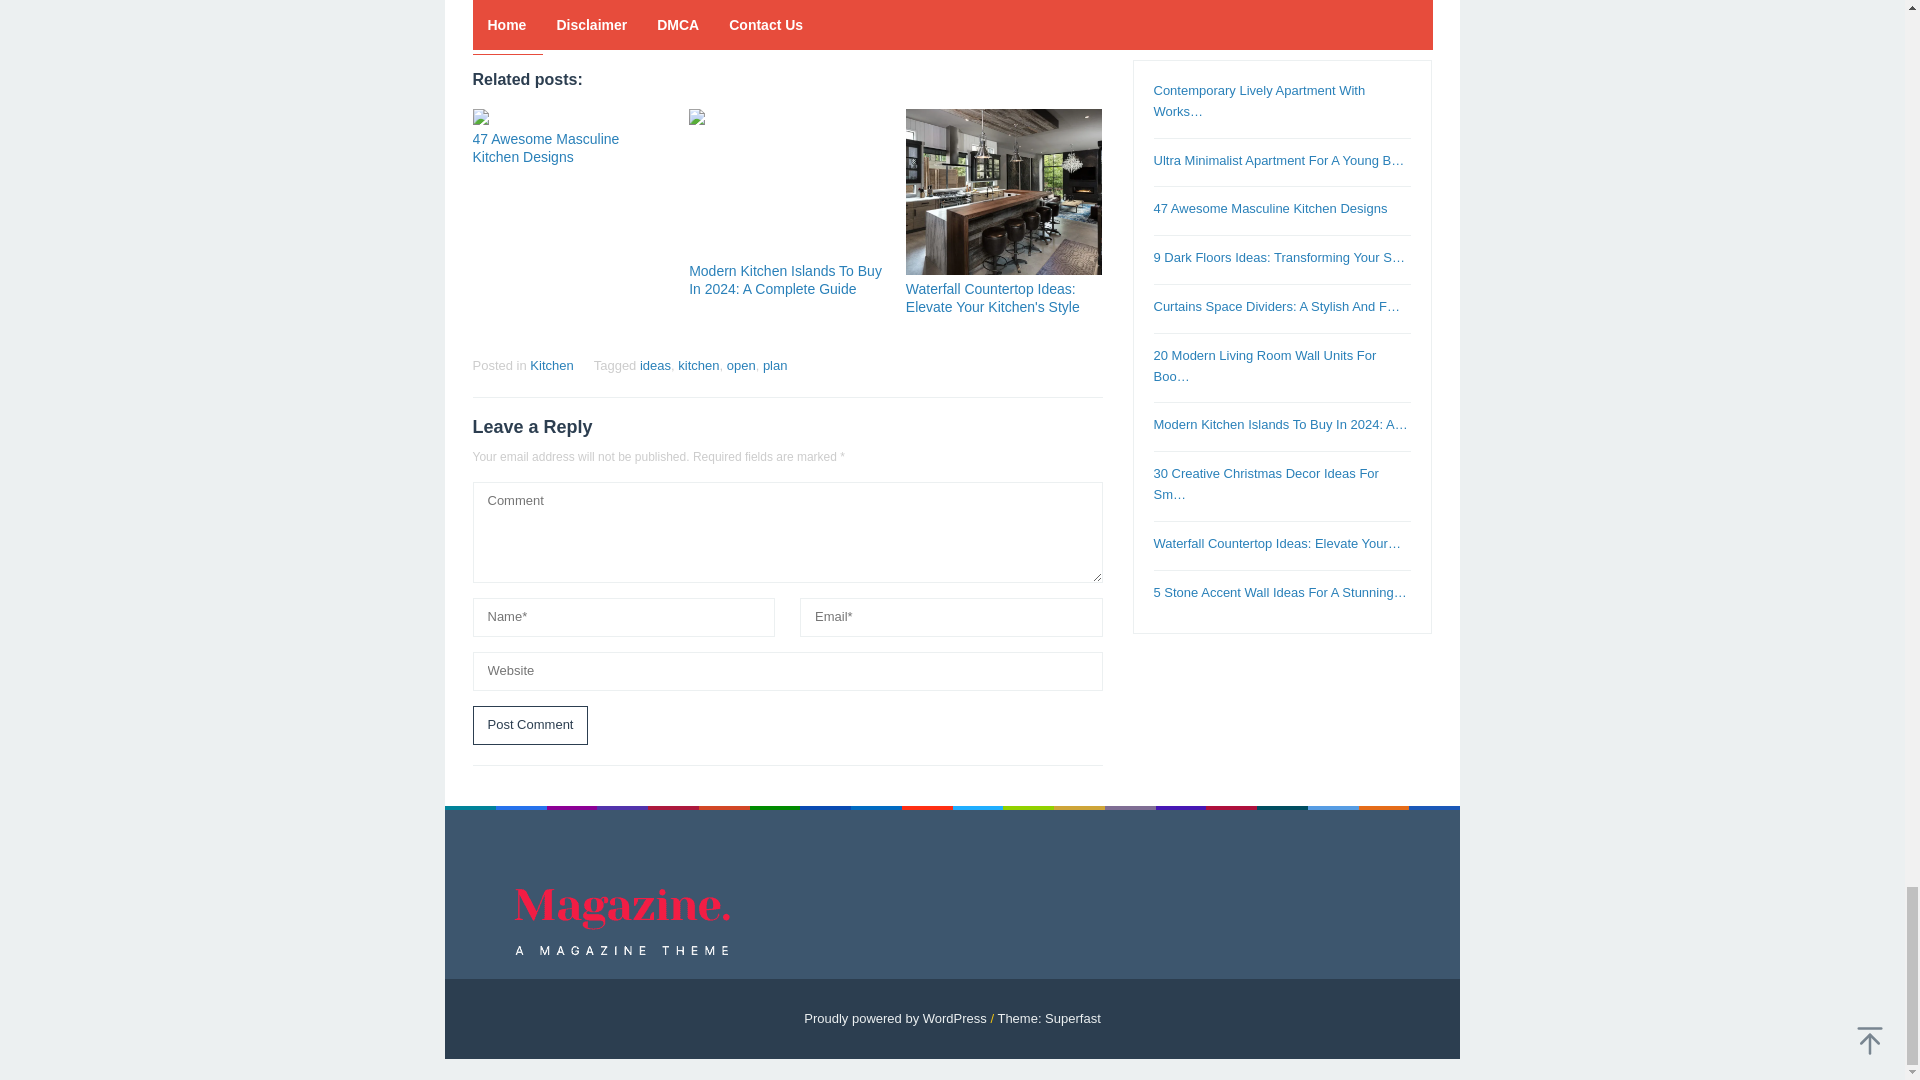 This screenshot has width=1920, height=1080. What do you see at coordinates (570, 117) in the screenshot?
I see `Permalink to: 47 Awesome Masculine Kitchen Designs` at bounding box center [570, 117].